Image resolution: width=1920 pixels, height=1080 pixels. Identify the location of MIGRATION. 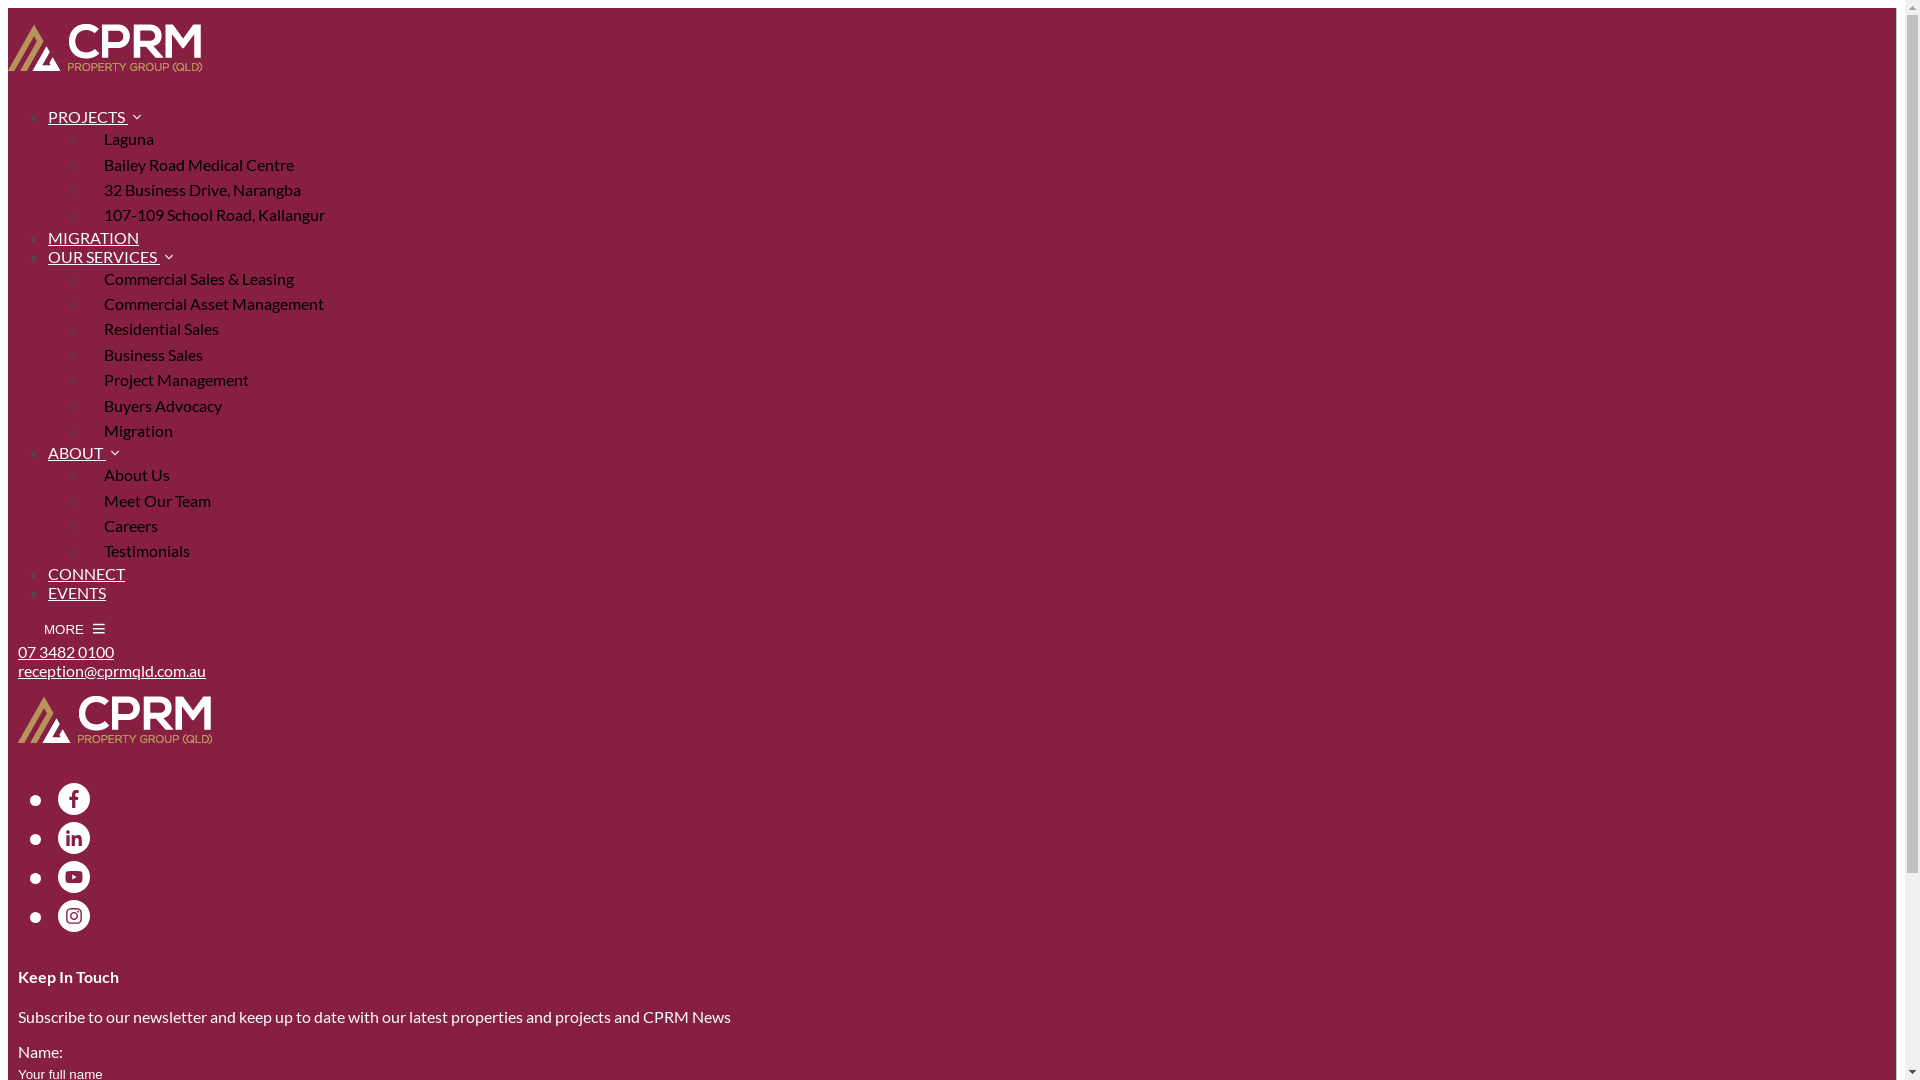
(94, 238).